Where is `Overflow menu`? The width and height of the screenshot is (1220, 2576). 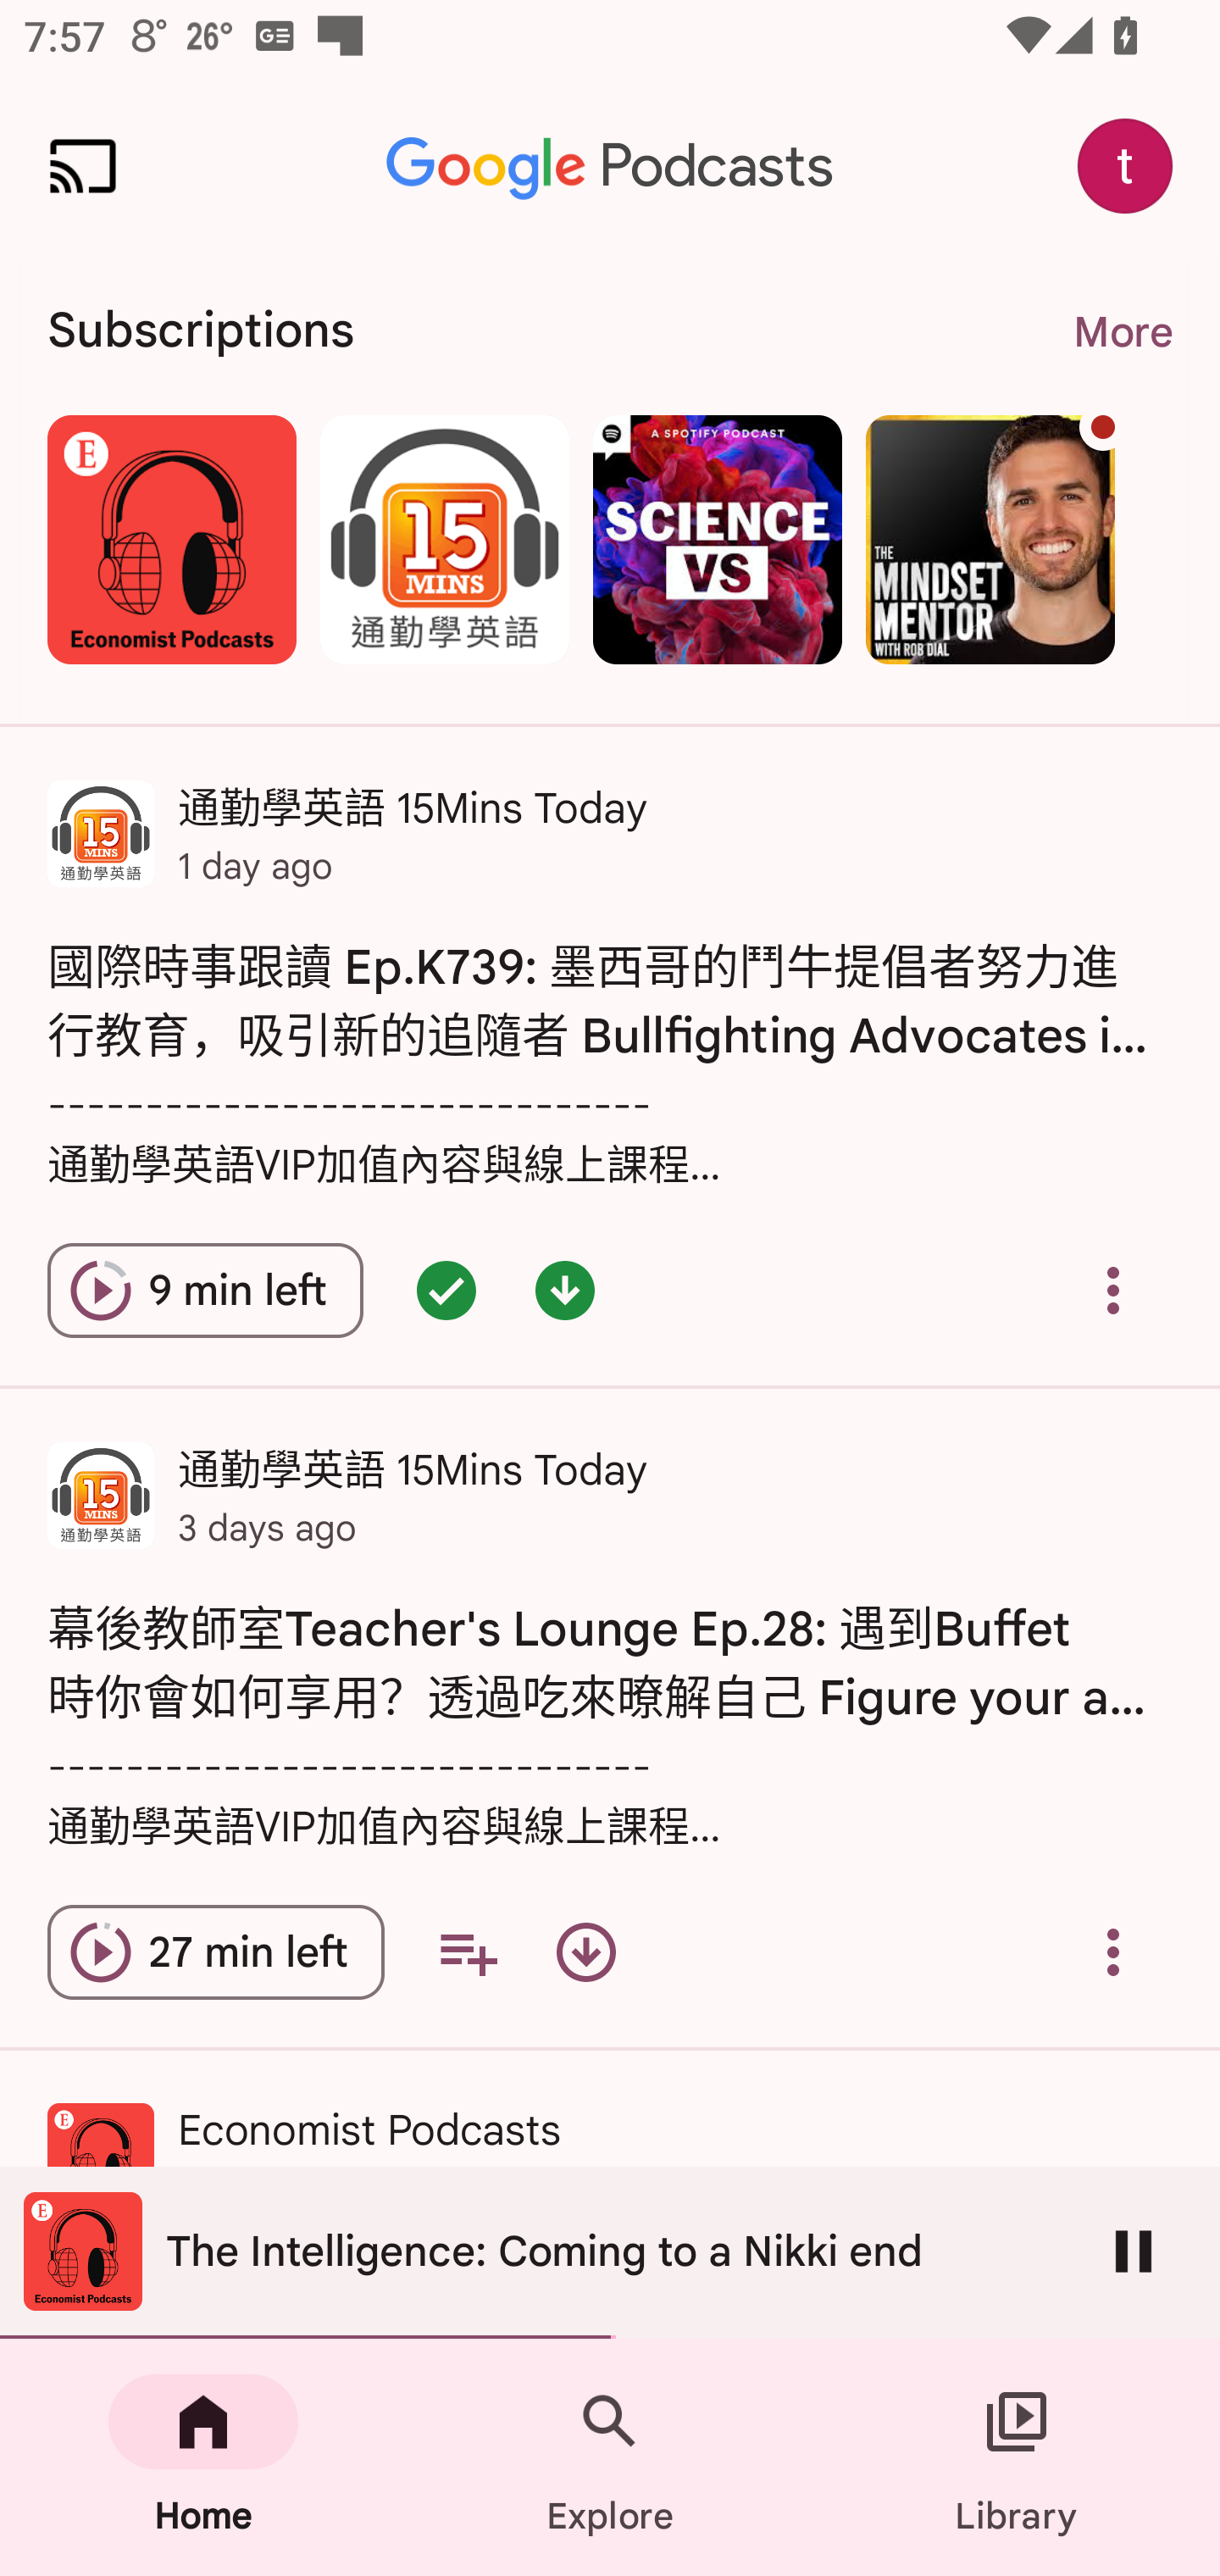 Overflow menu is located at coordinates (1113, 1290).